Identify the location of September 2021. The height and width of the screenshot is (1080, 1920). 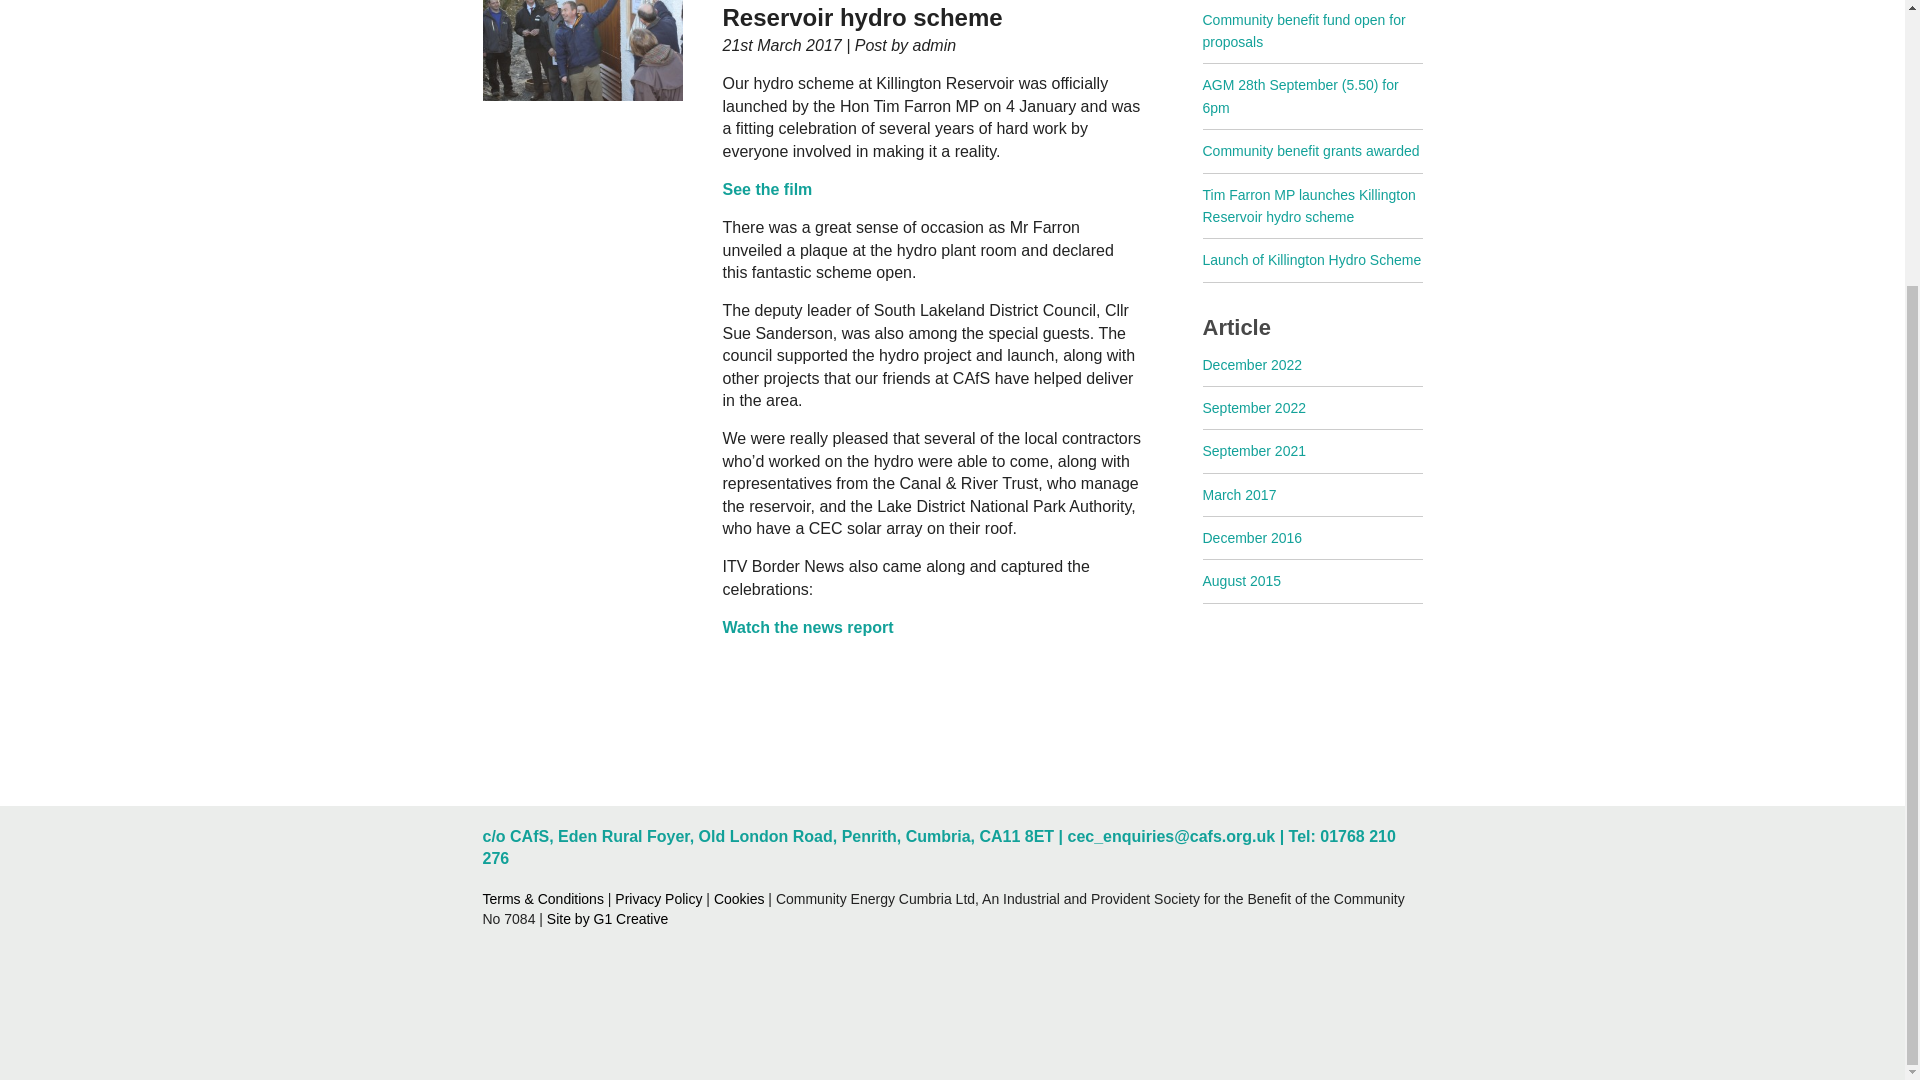
(1253, 450).